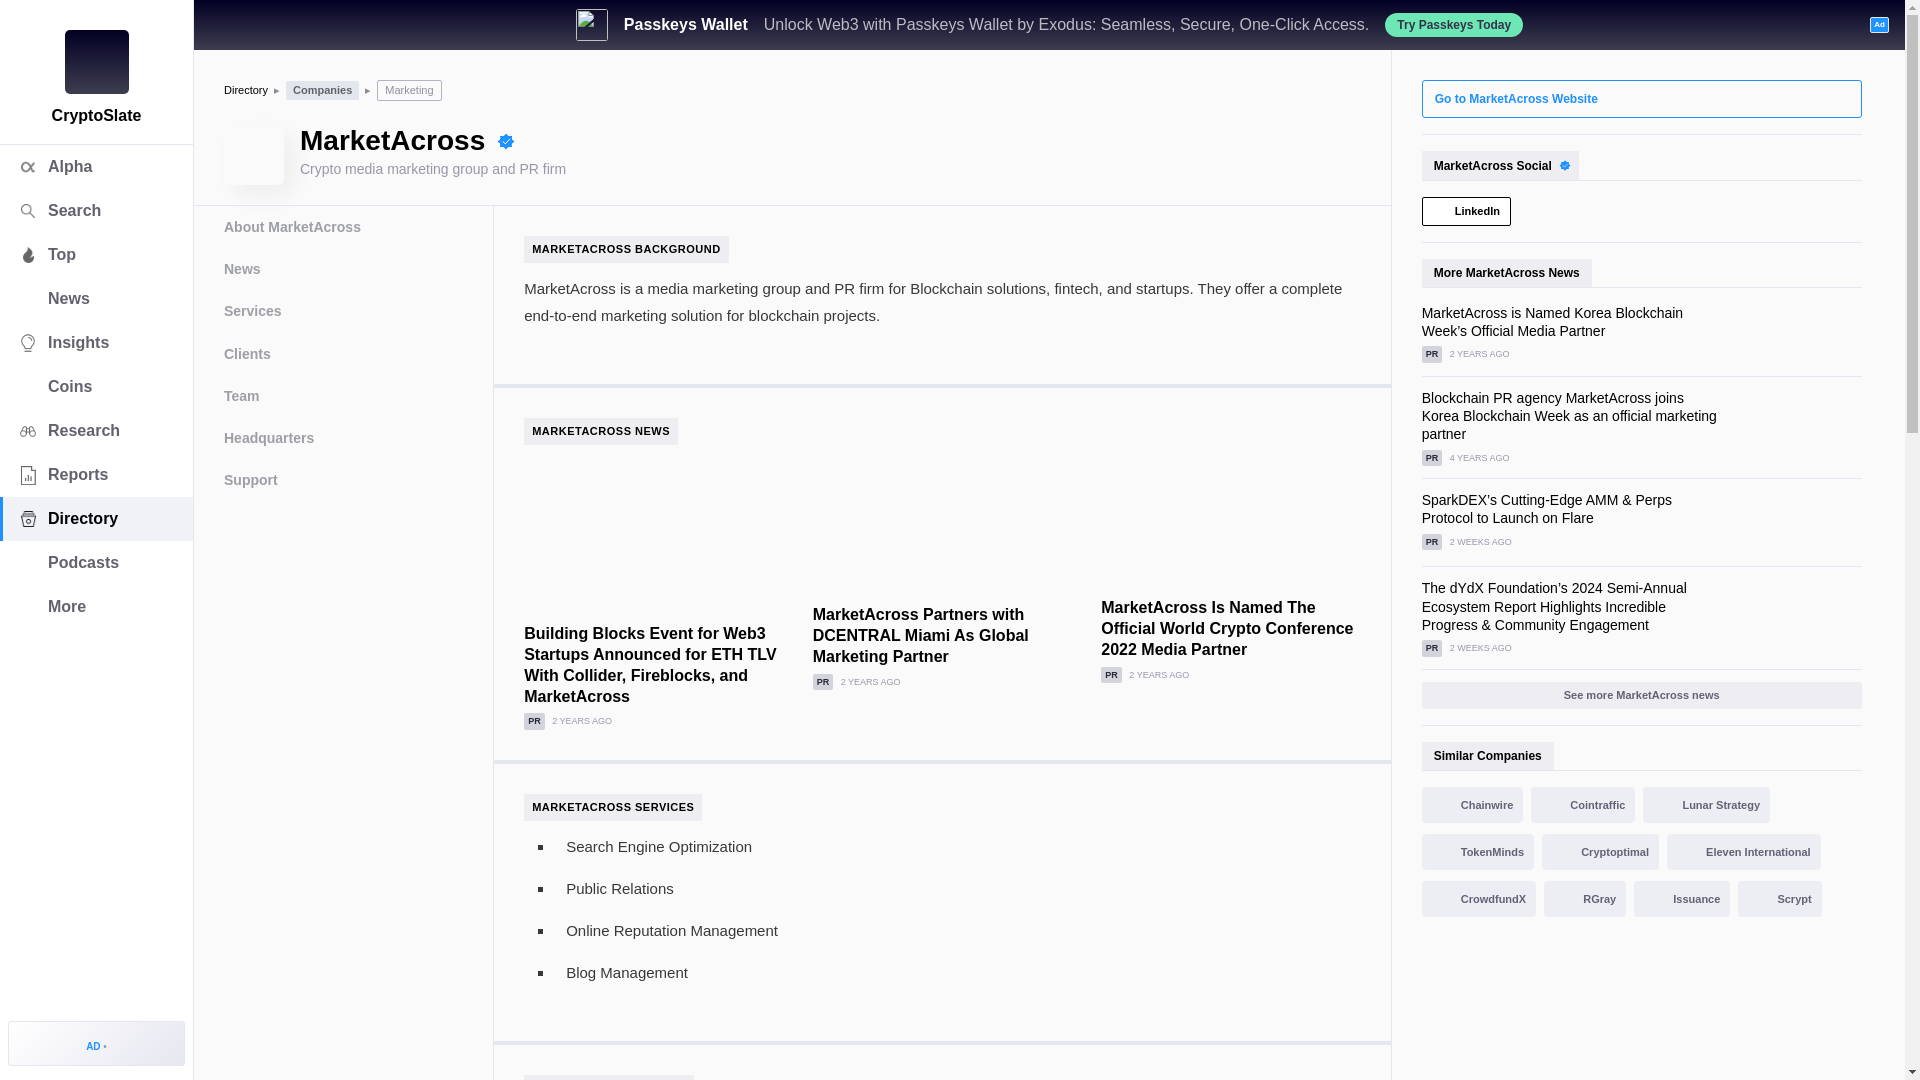  I want to click on News, so click(96, 298).